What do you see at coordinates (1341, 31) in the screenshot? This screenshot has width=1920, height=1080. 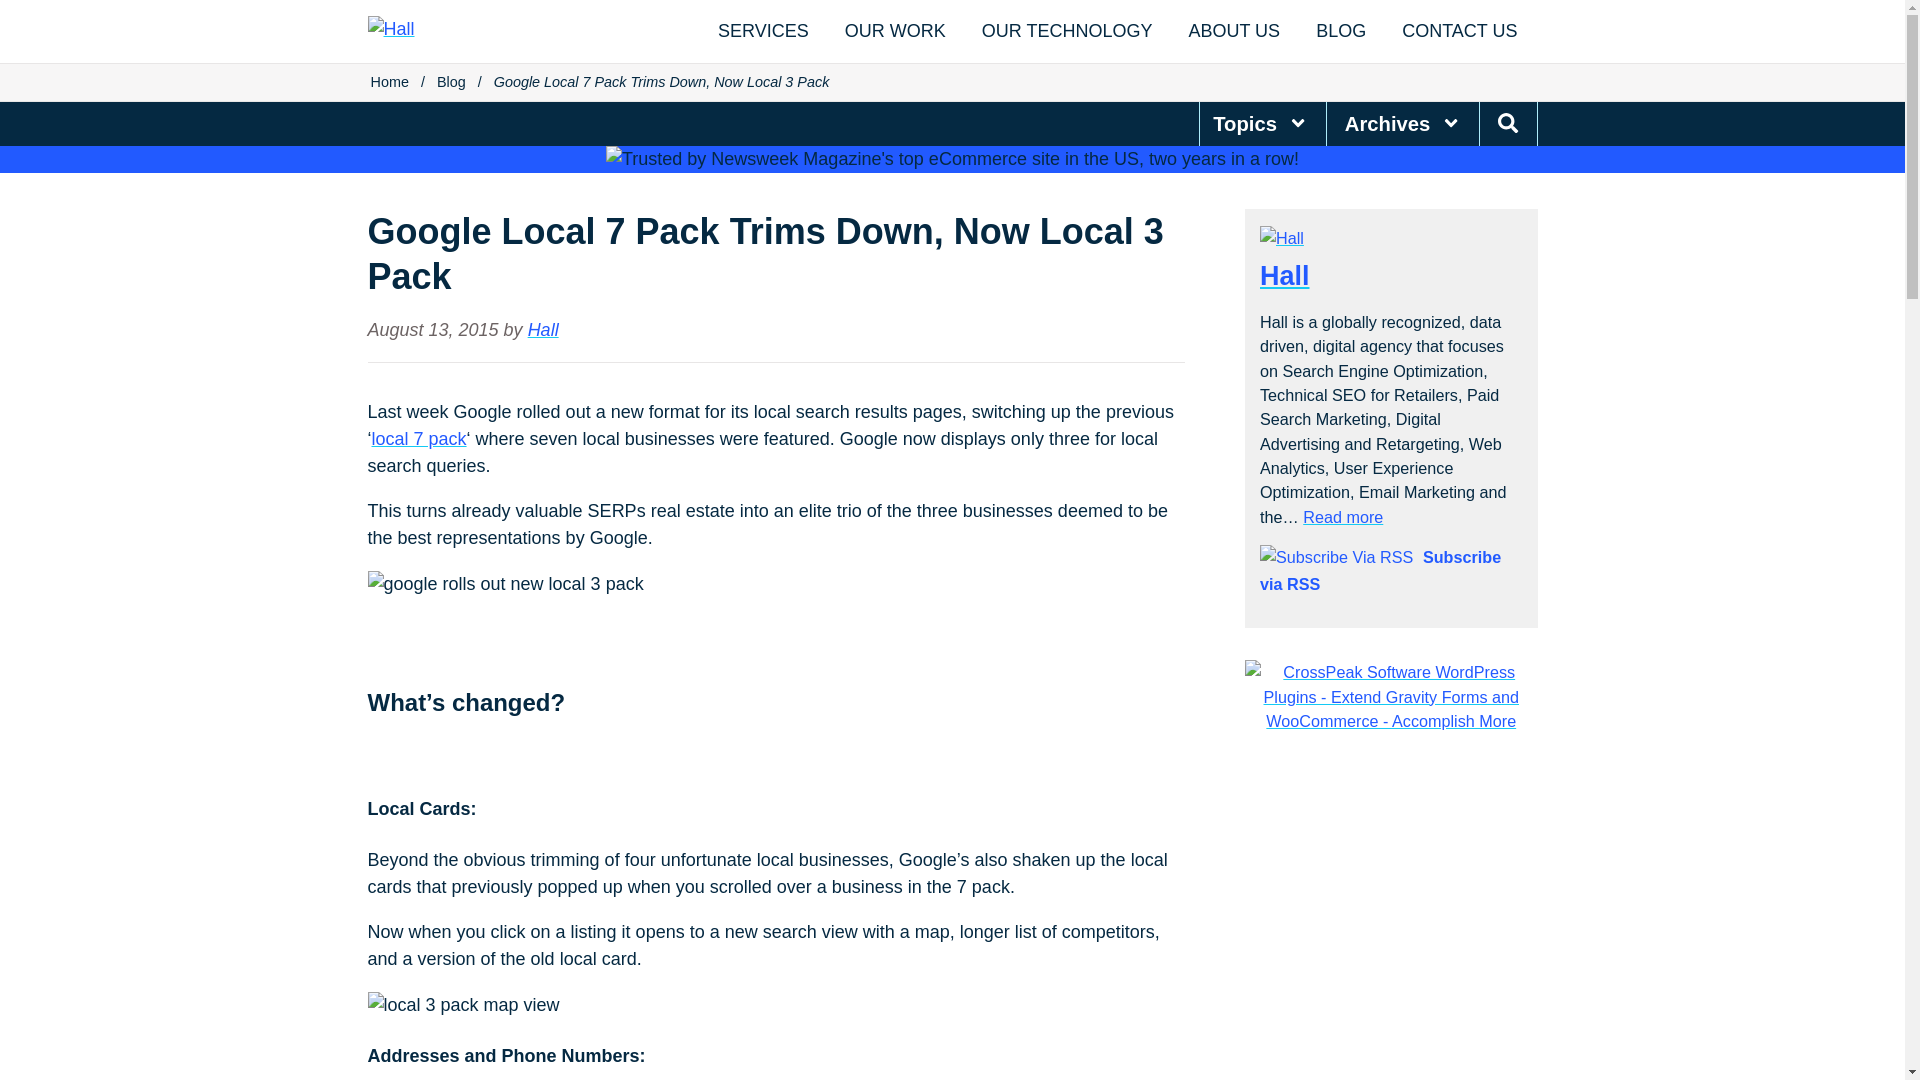 I see `Hall Internet Marketing Blog` at bounding box center [1341, 31].